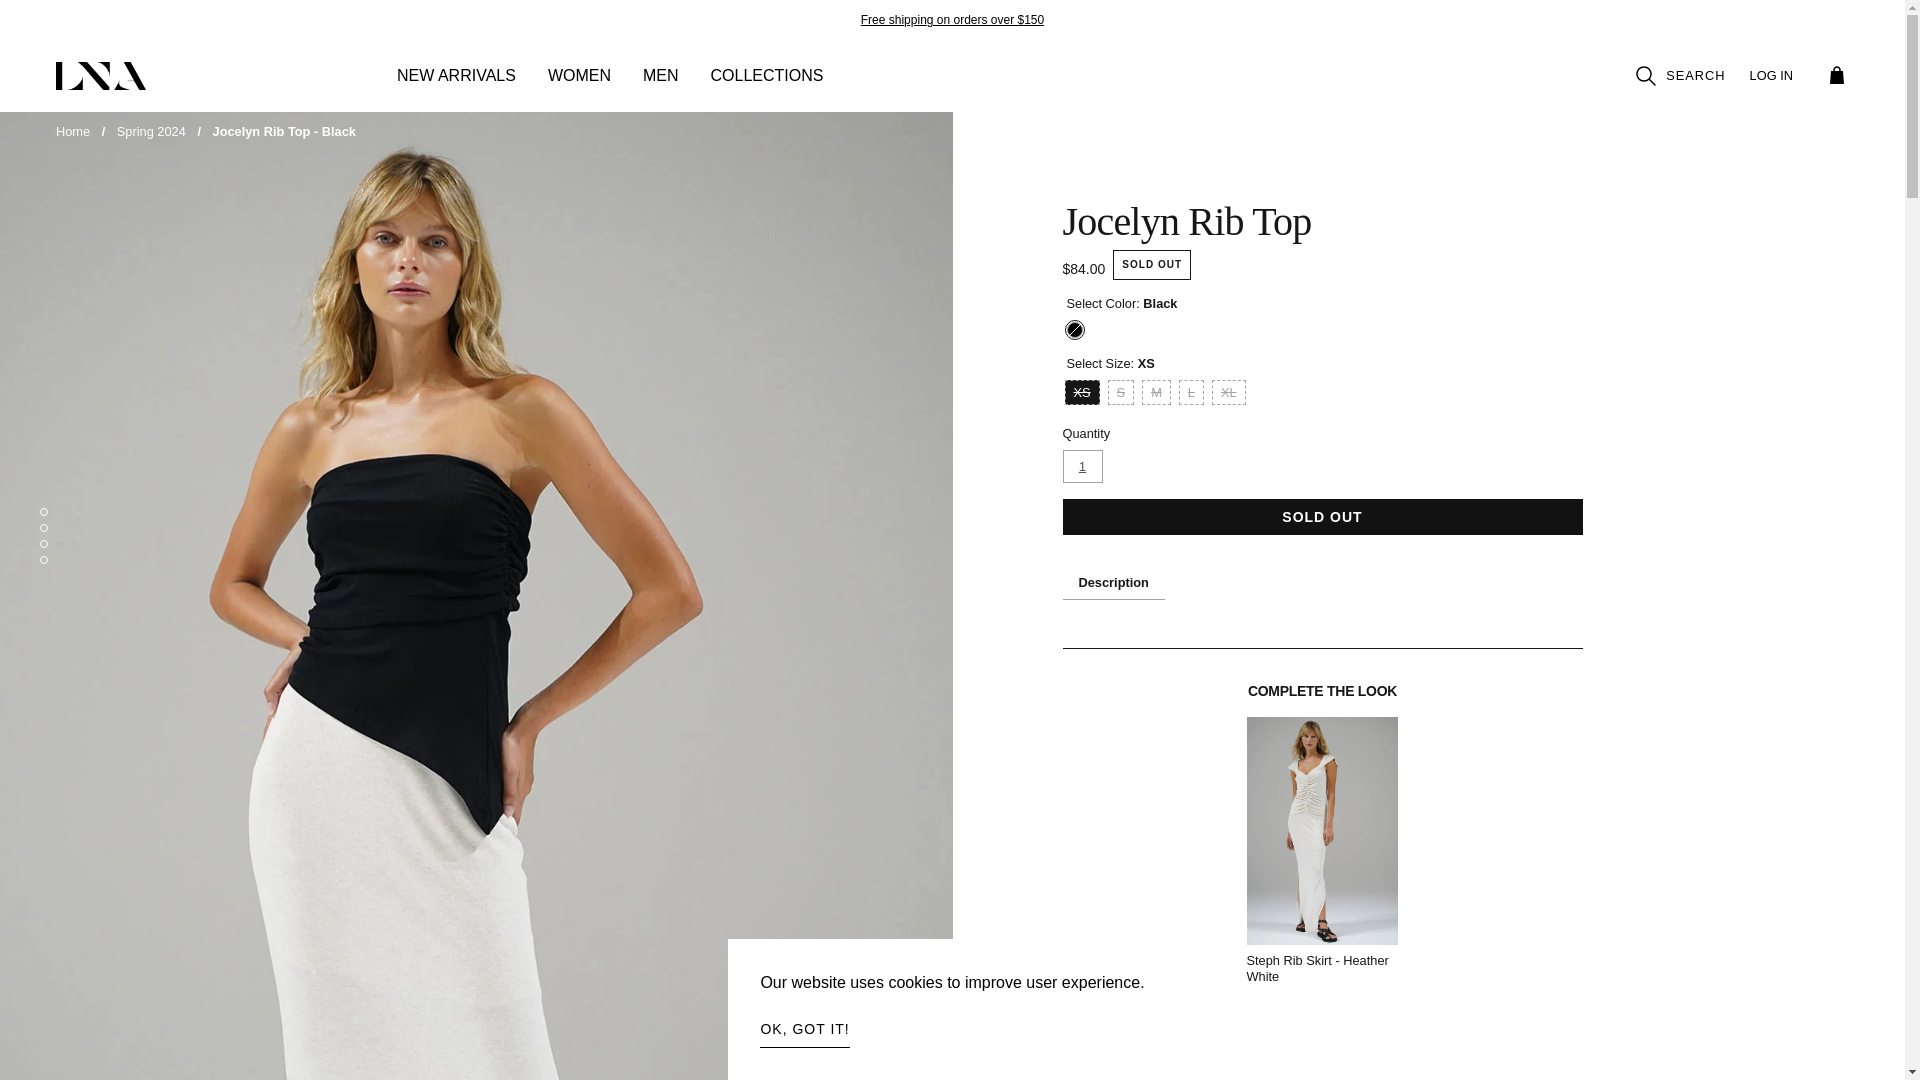 The width and height of the screenshot is (1920, 1080). Describe the element at coordinates (1190, 392) in the screenshot. I see `L` at that location.